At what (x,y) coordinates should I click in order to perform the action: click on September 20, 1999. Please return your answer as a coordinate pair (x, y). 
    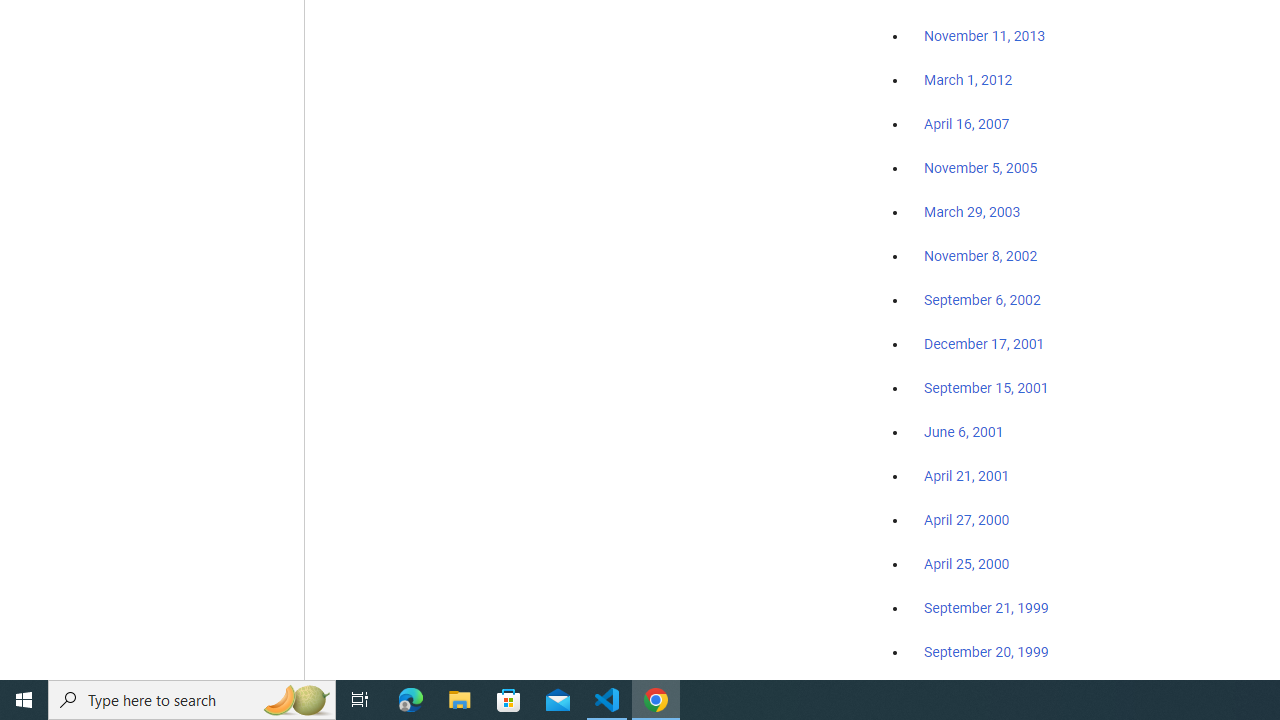
    Looking at the image, I should click on (986, 651).